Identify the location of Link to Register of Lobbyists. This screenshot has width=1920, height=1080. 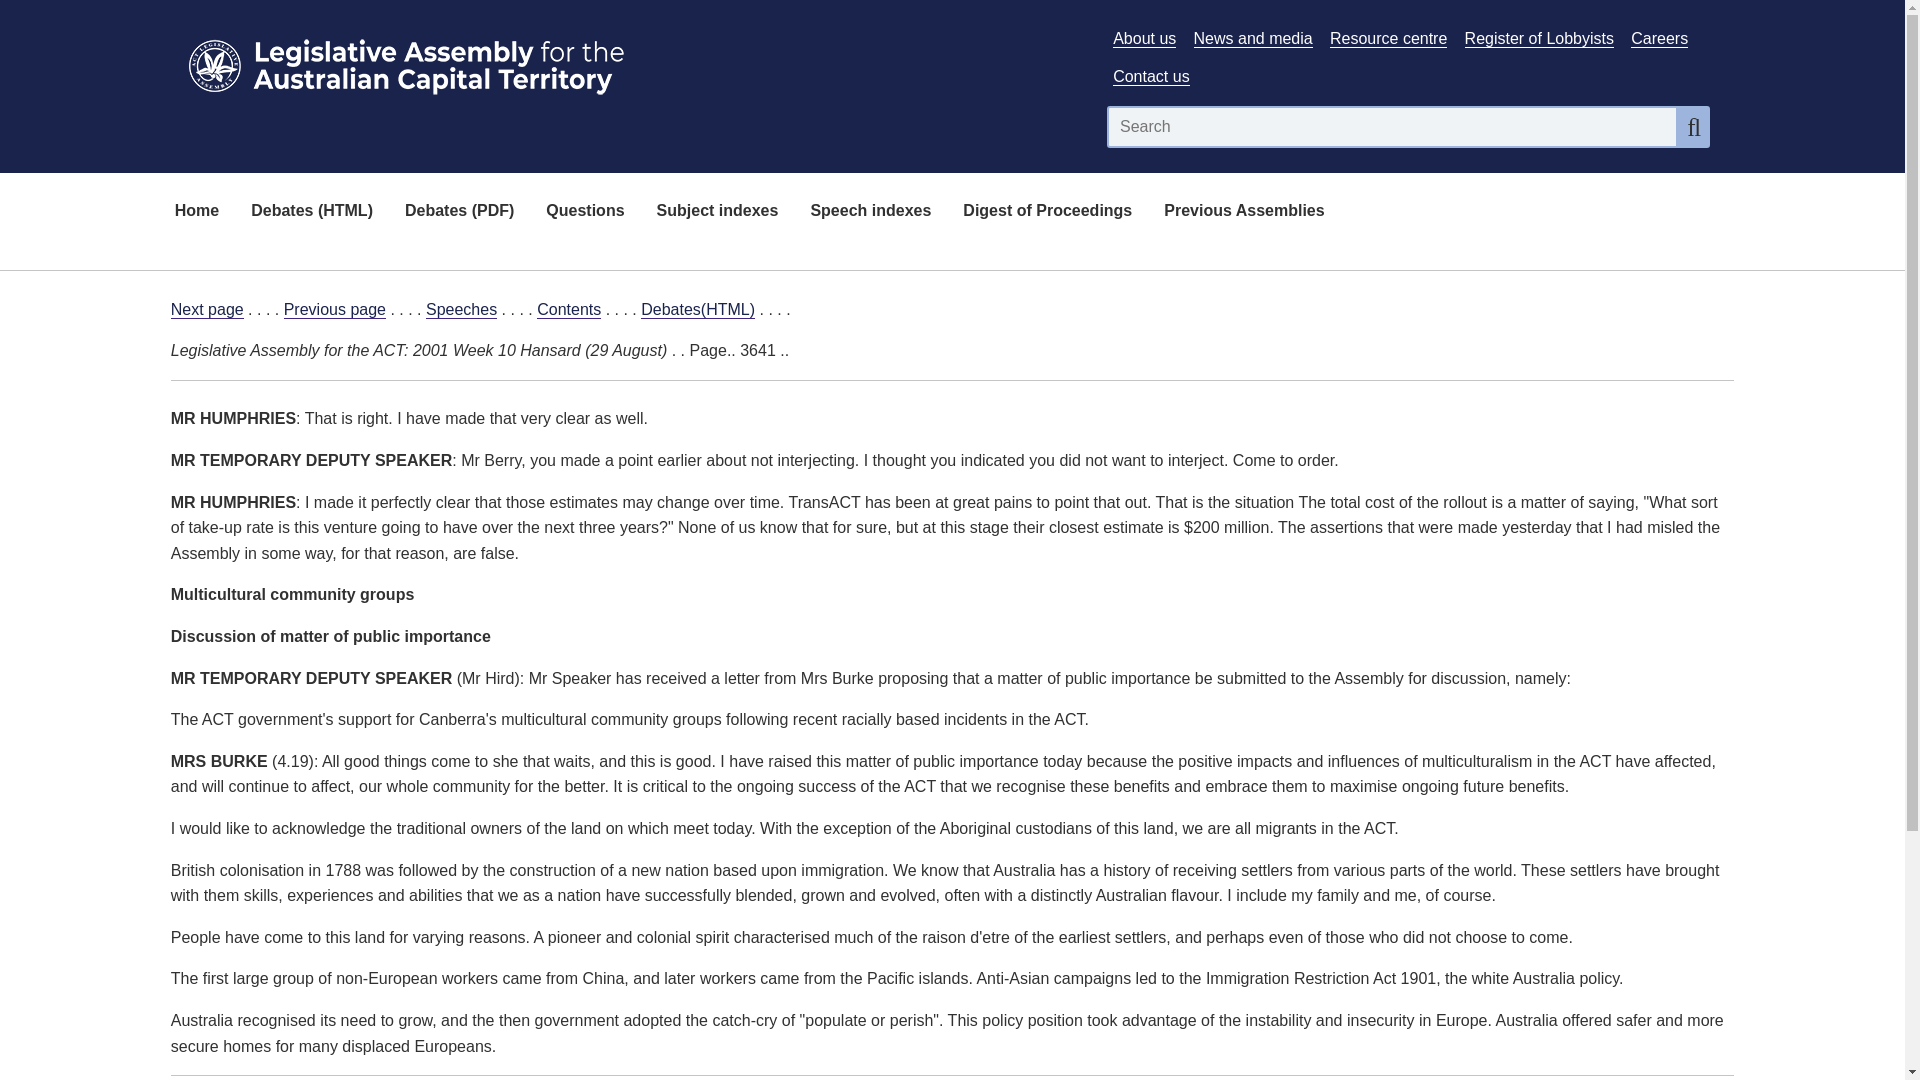
(1539, 38).